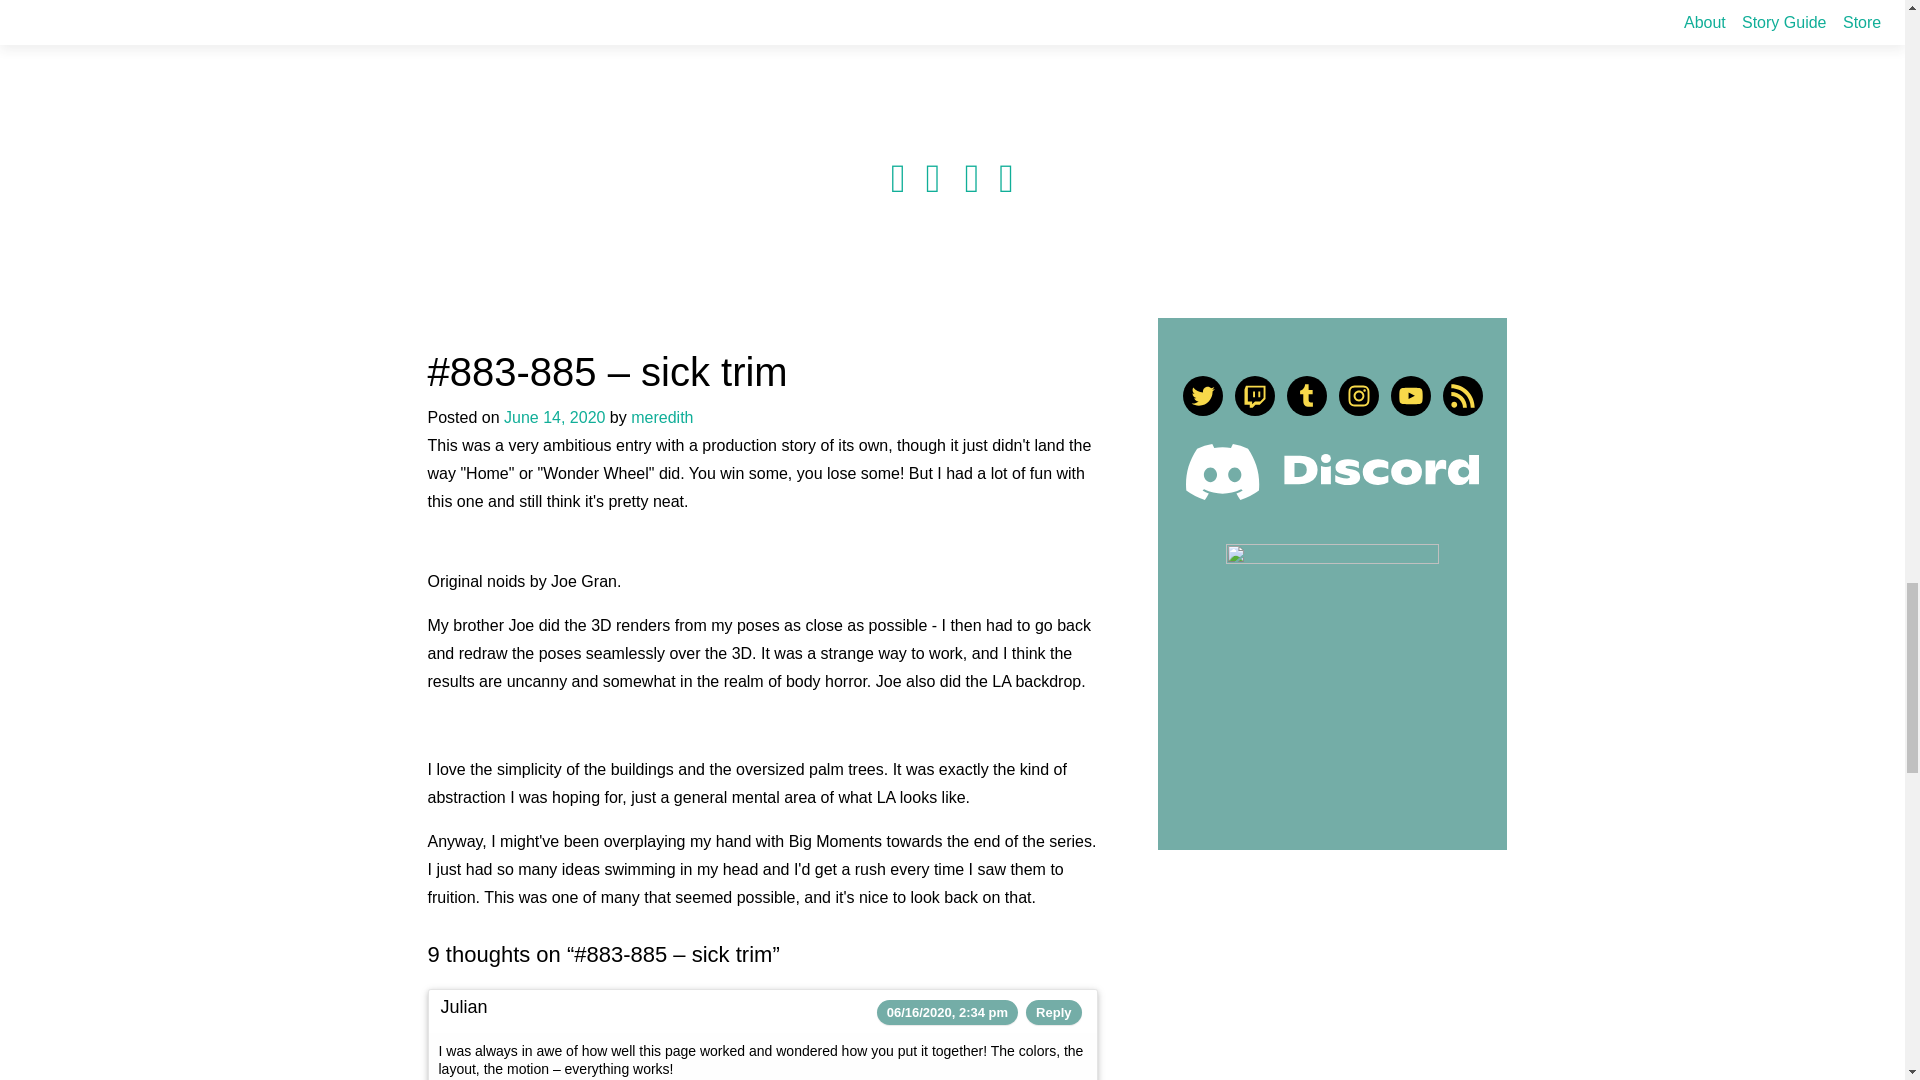 Image resolution: width=1920 pixels, height=1080 pixels. I want to click on Reply, so click(1054, 1012).